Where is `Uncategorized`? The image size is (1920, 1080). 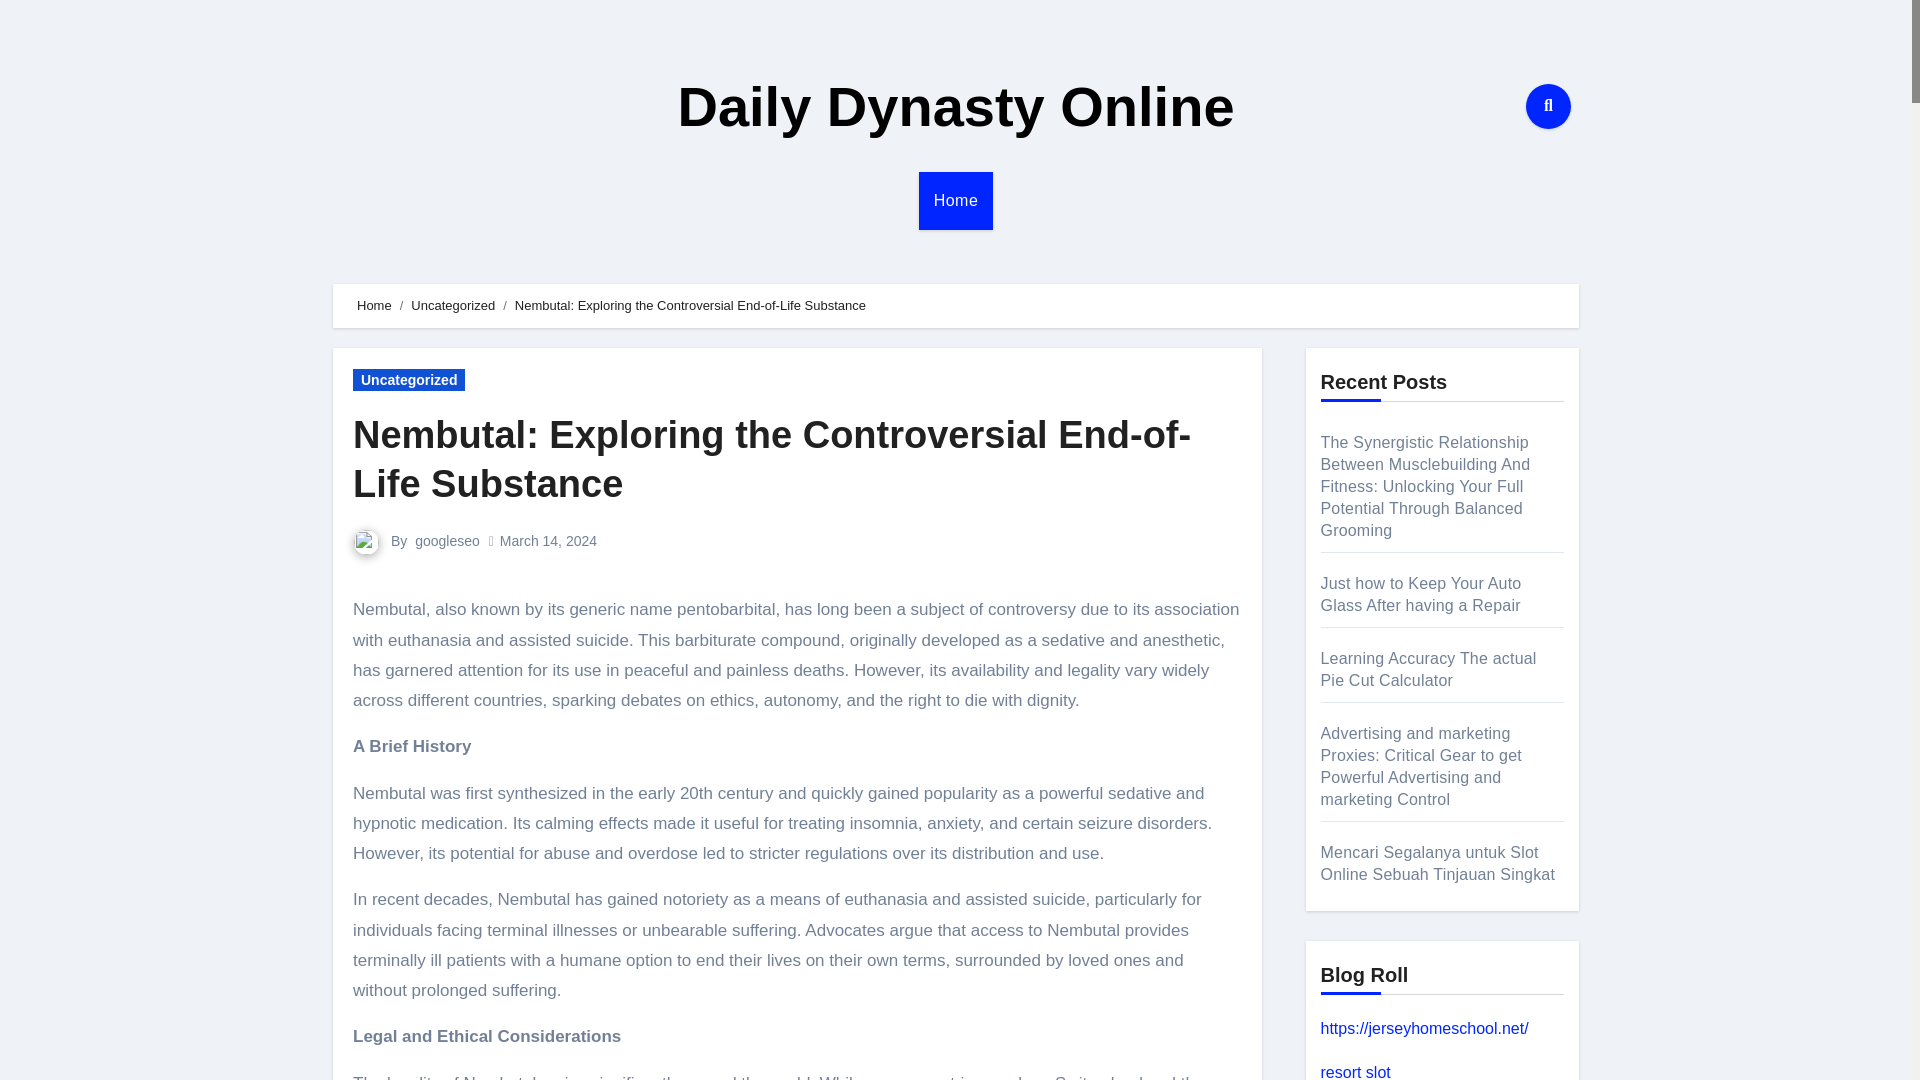 Uncategorized is located at coordinates (408, 380).